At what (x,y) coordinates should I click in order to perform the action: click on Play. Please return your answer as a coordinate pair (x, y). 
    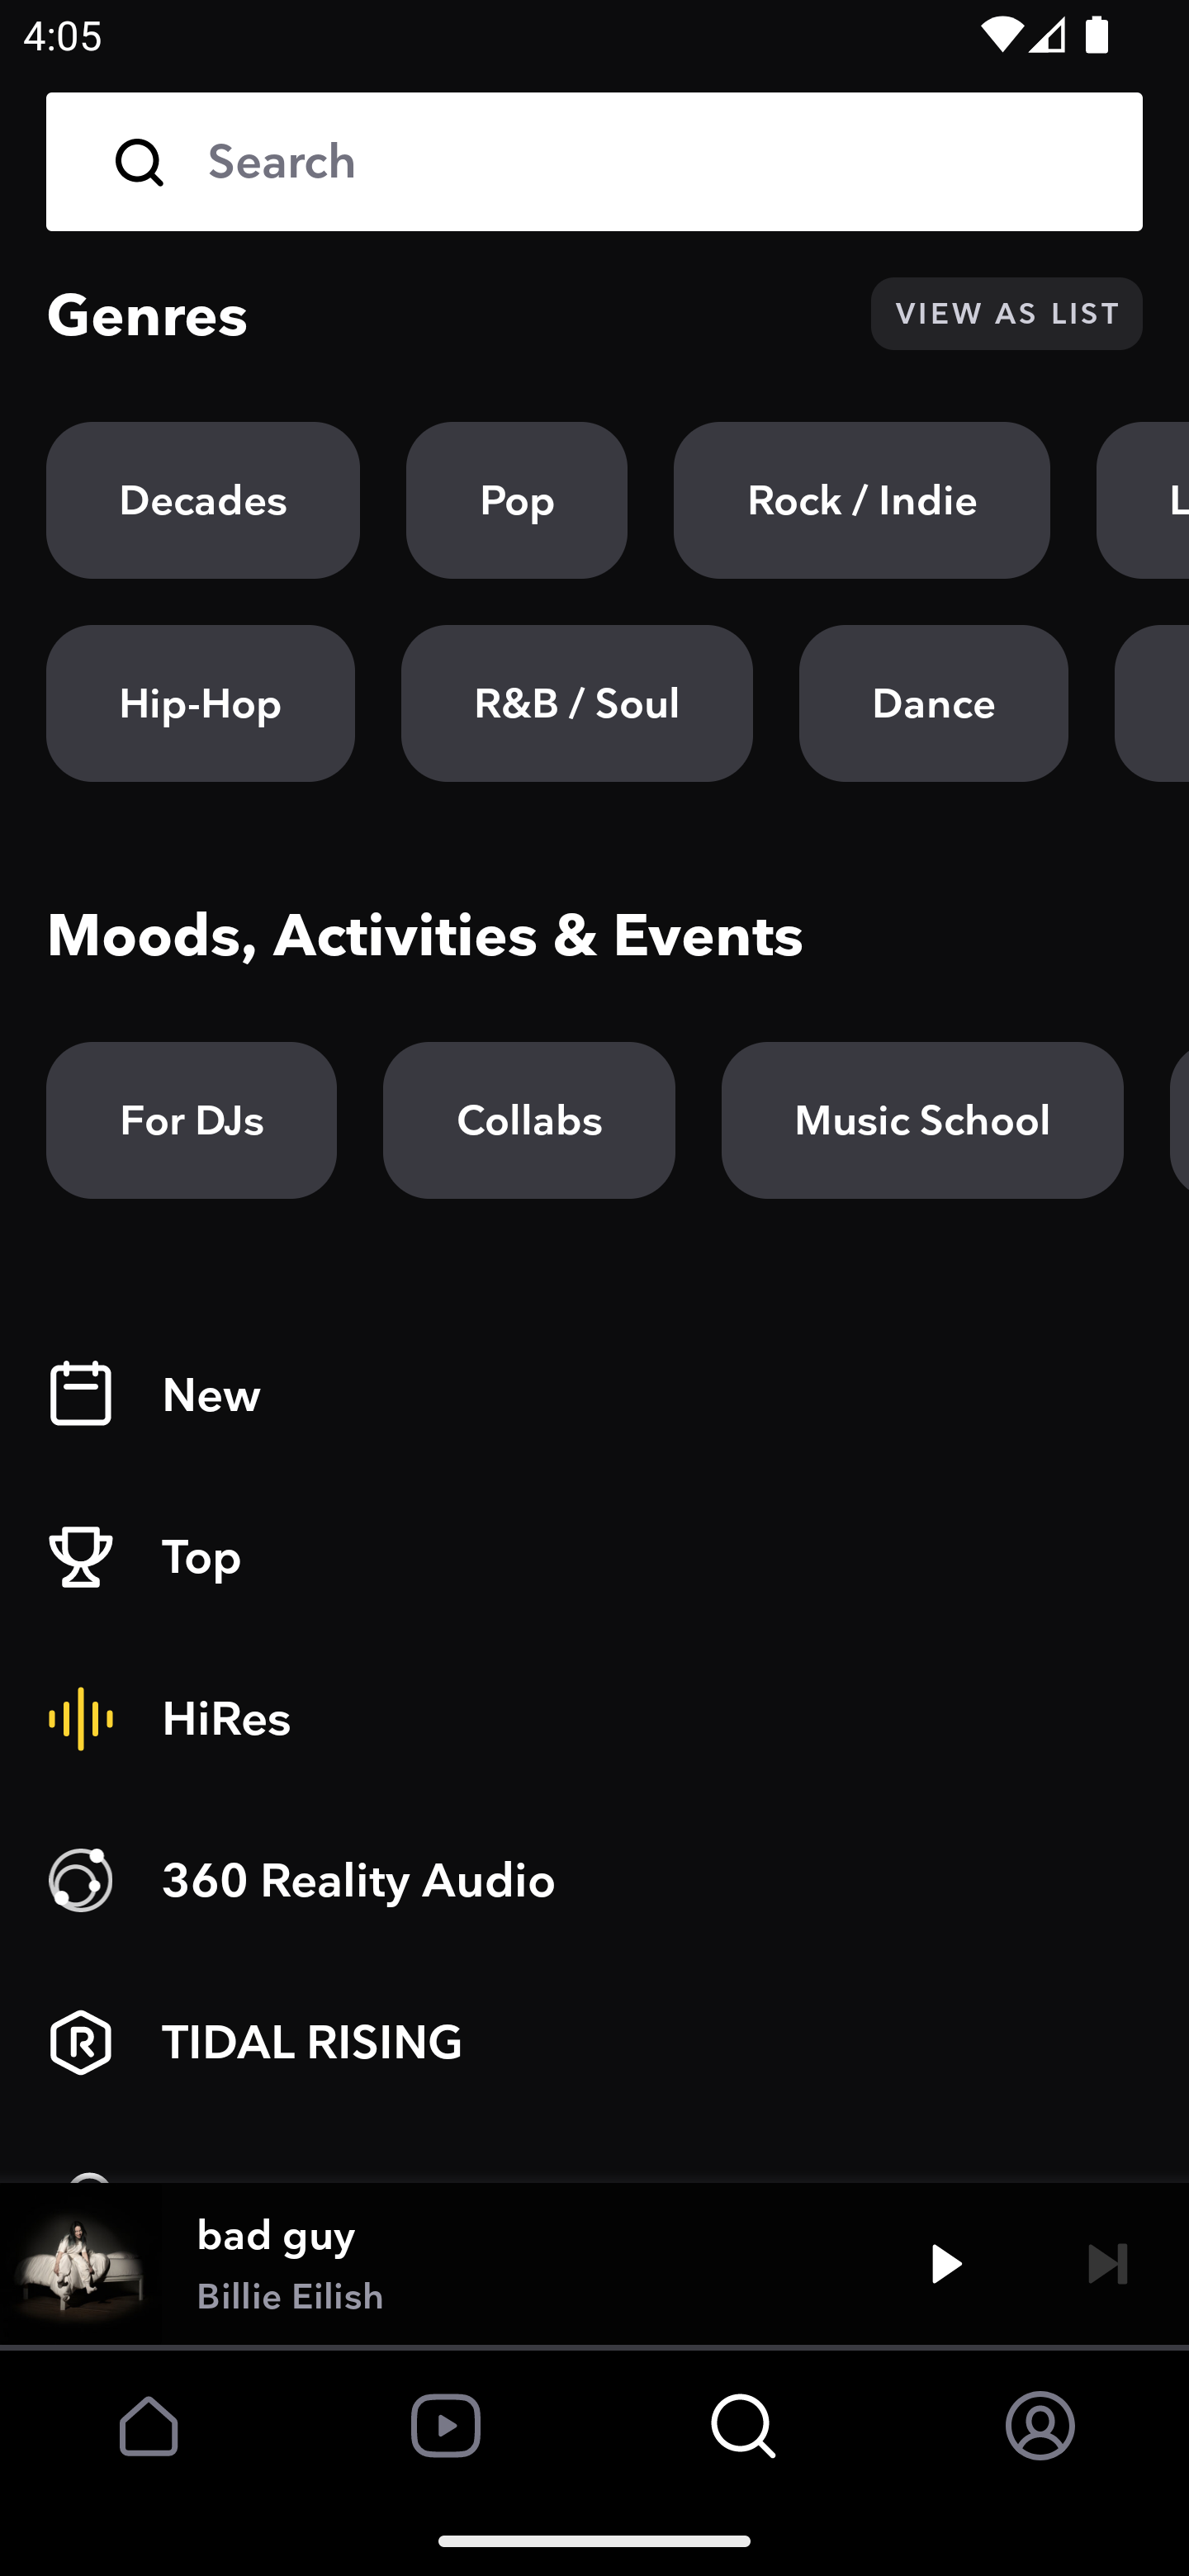
    Looking at the image, I should click on (946, 2262).